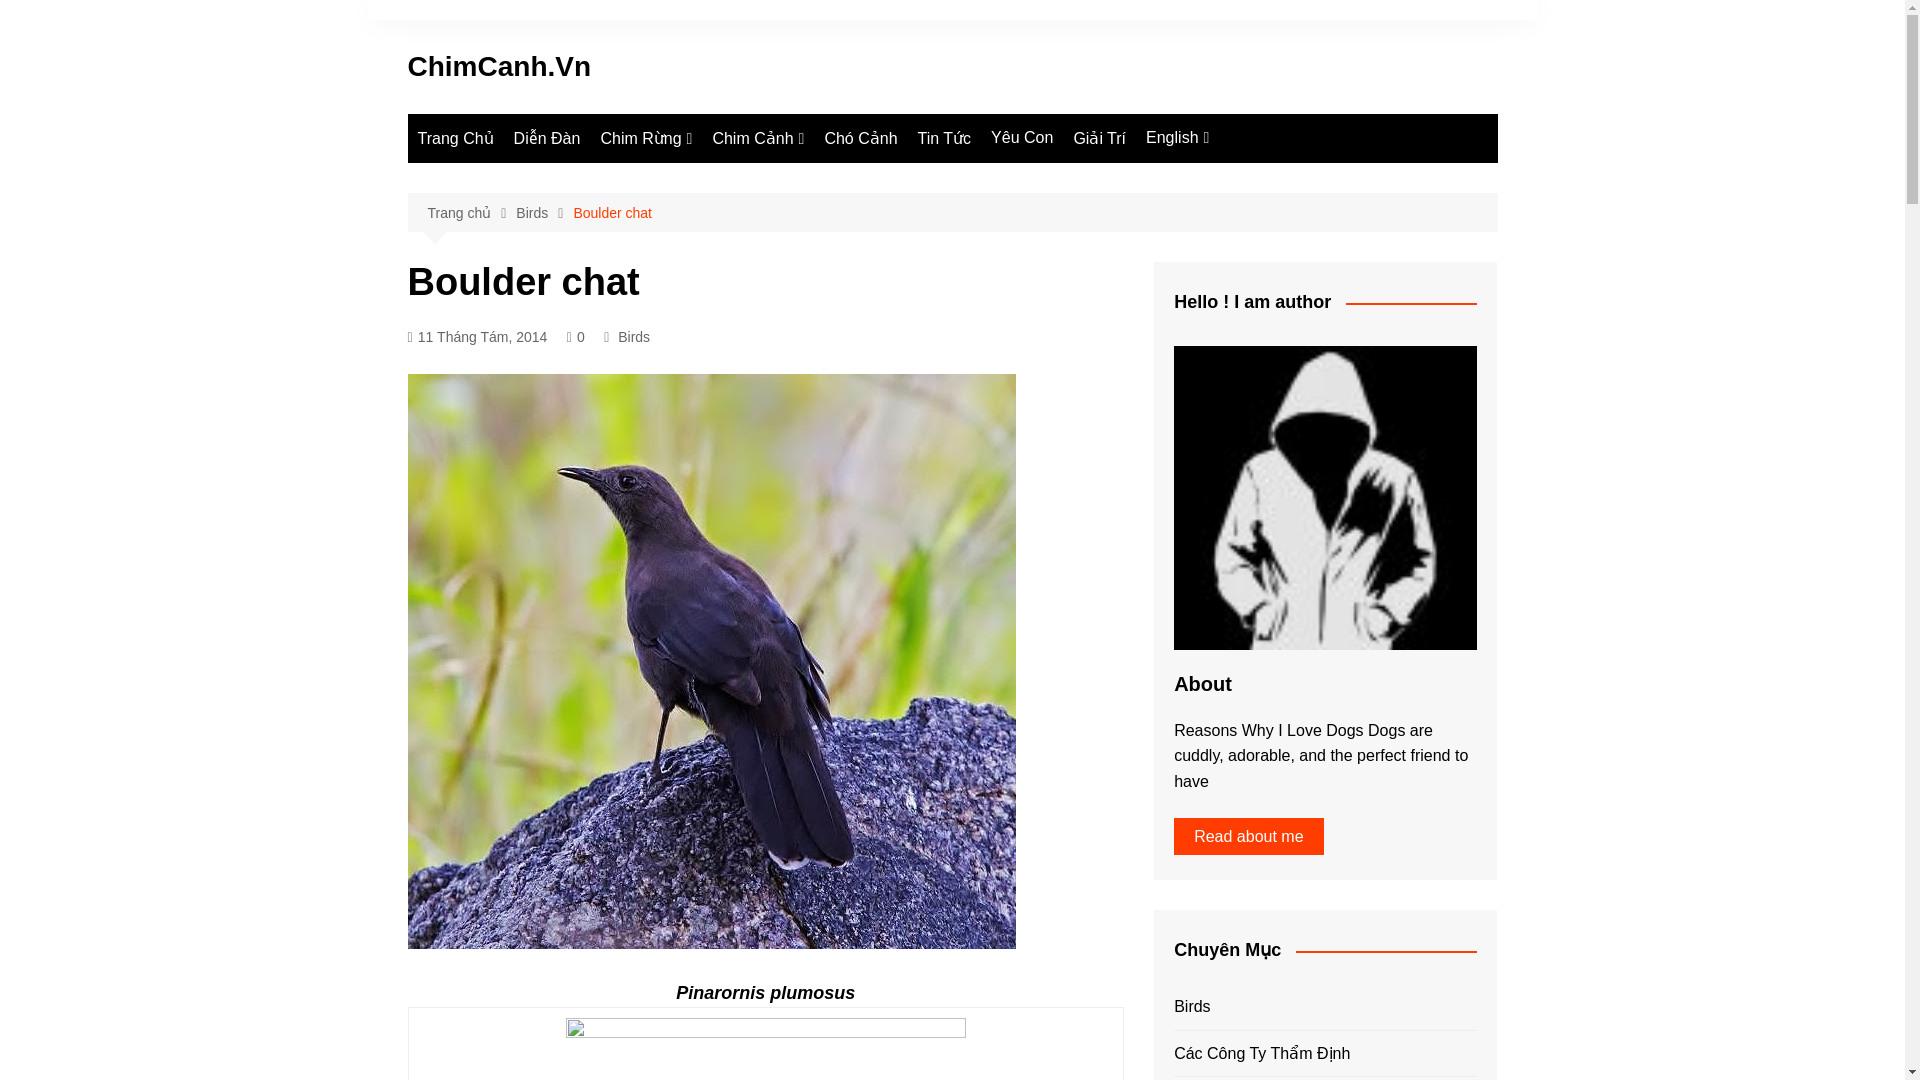  Describe the element at coordinates (1178, 138) in the screenshot. I see `English` at that location.